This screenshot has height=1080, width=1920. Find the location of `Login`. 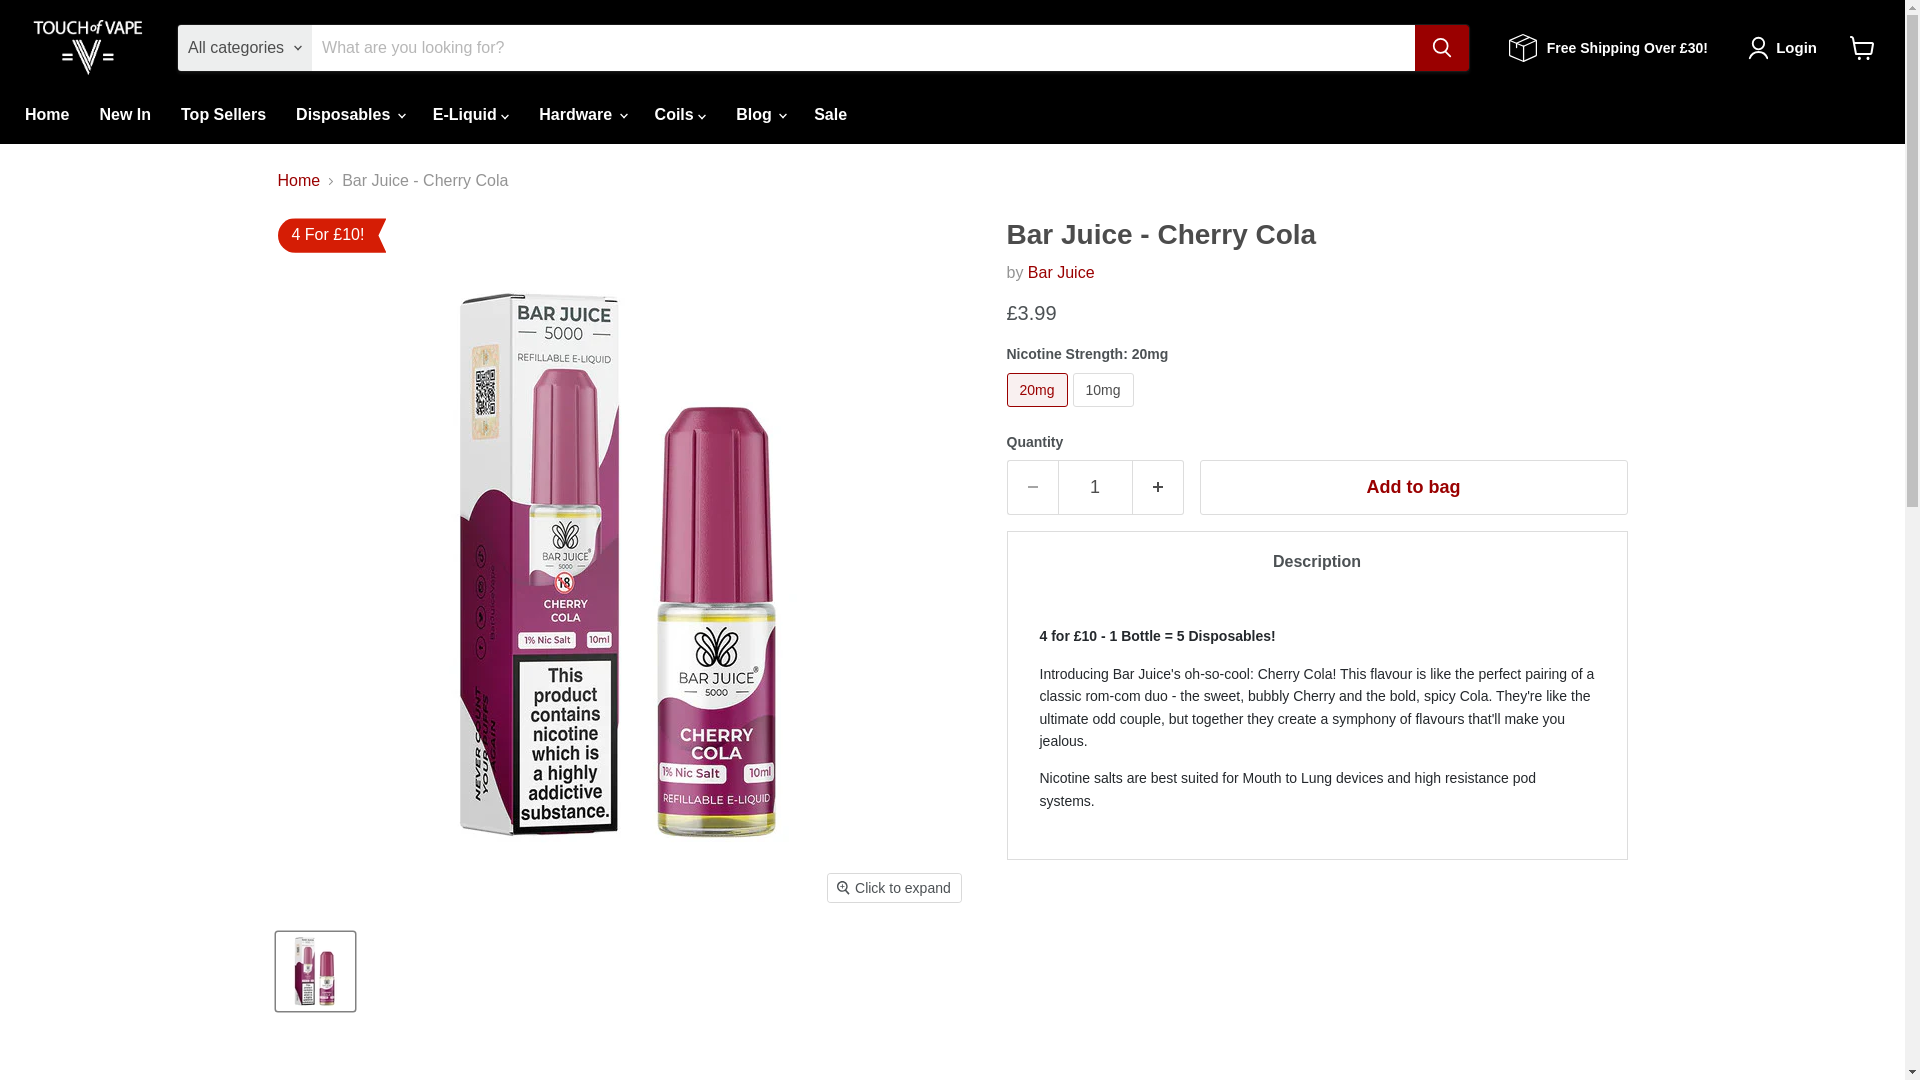

Login is located at coordinates (1786, 48).